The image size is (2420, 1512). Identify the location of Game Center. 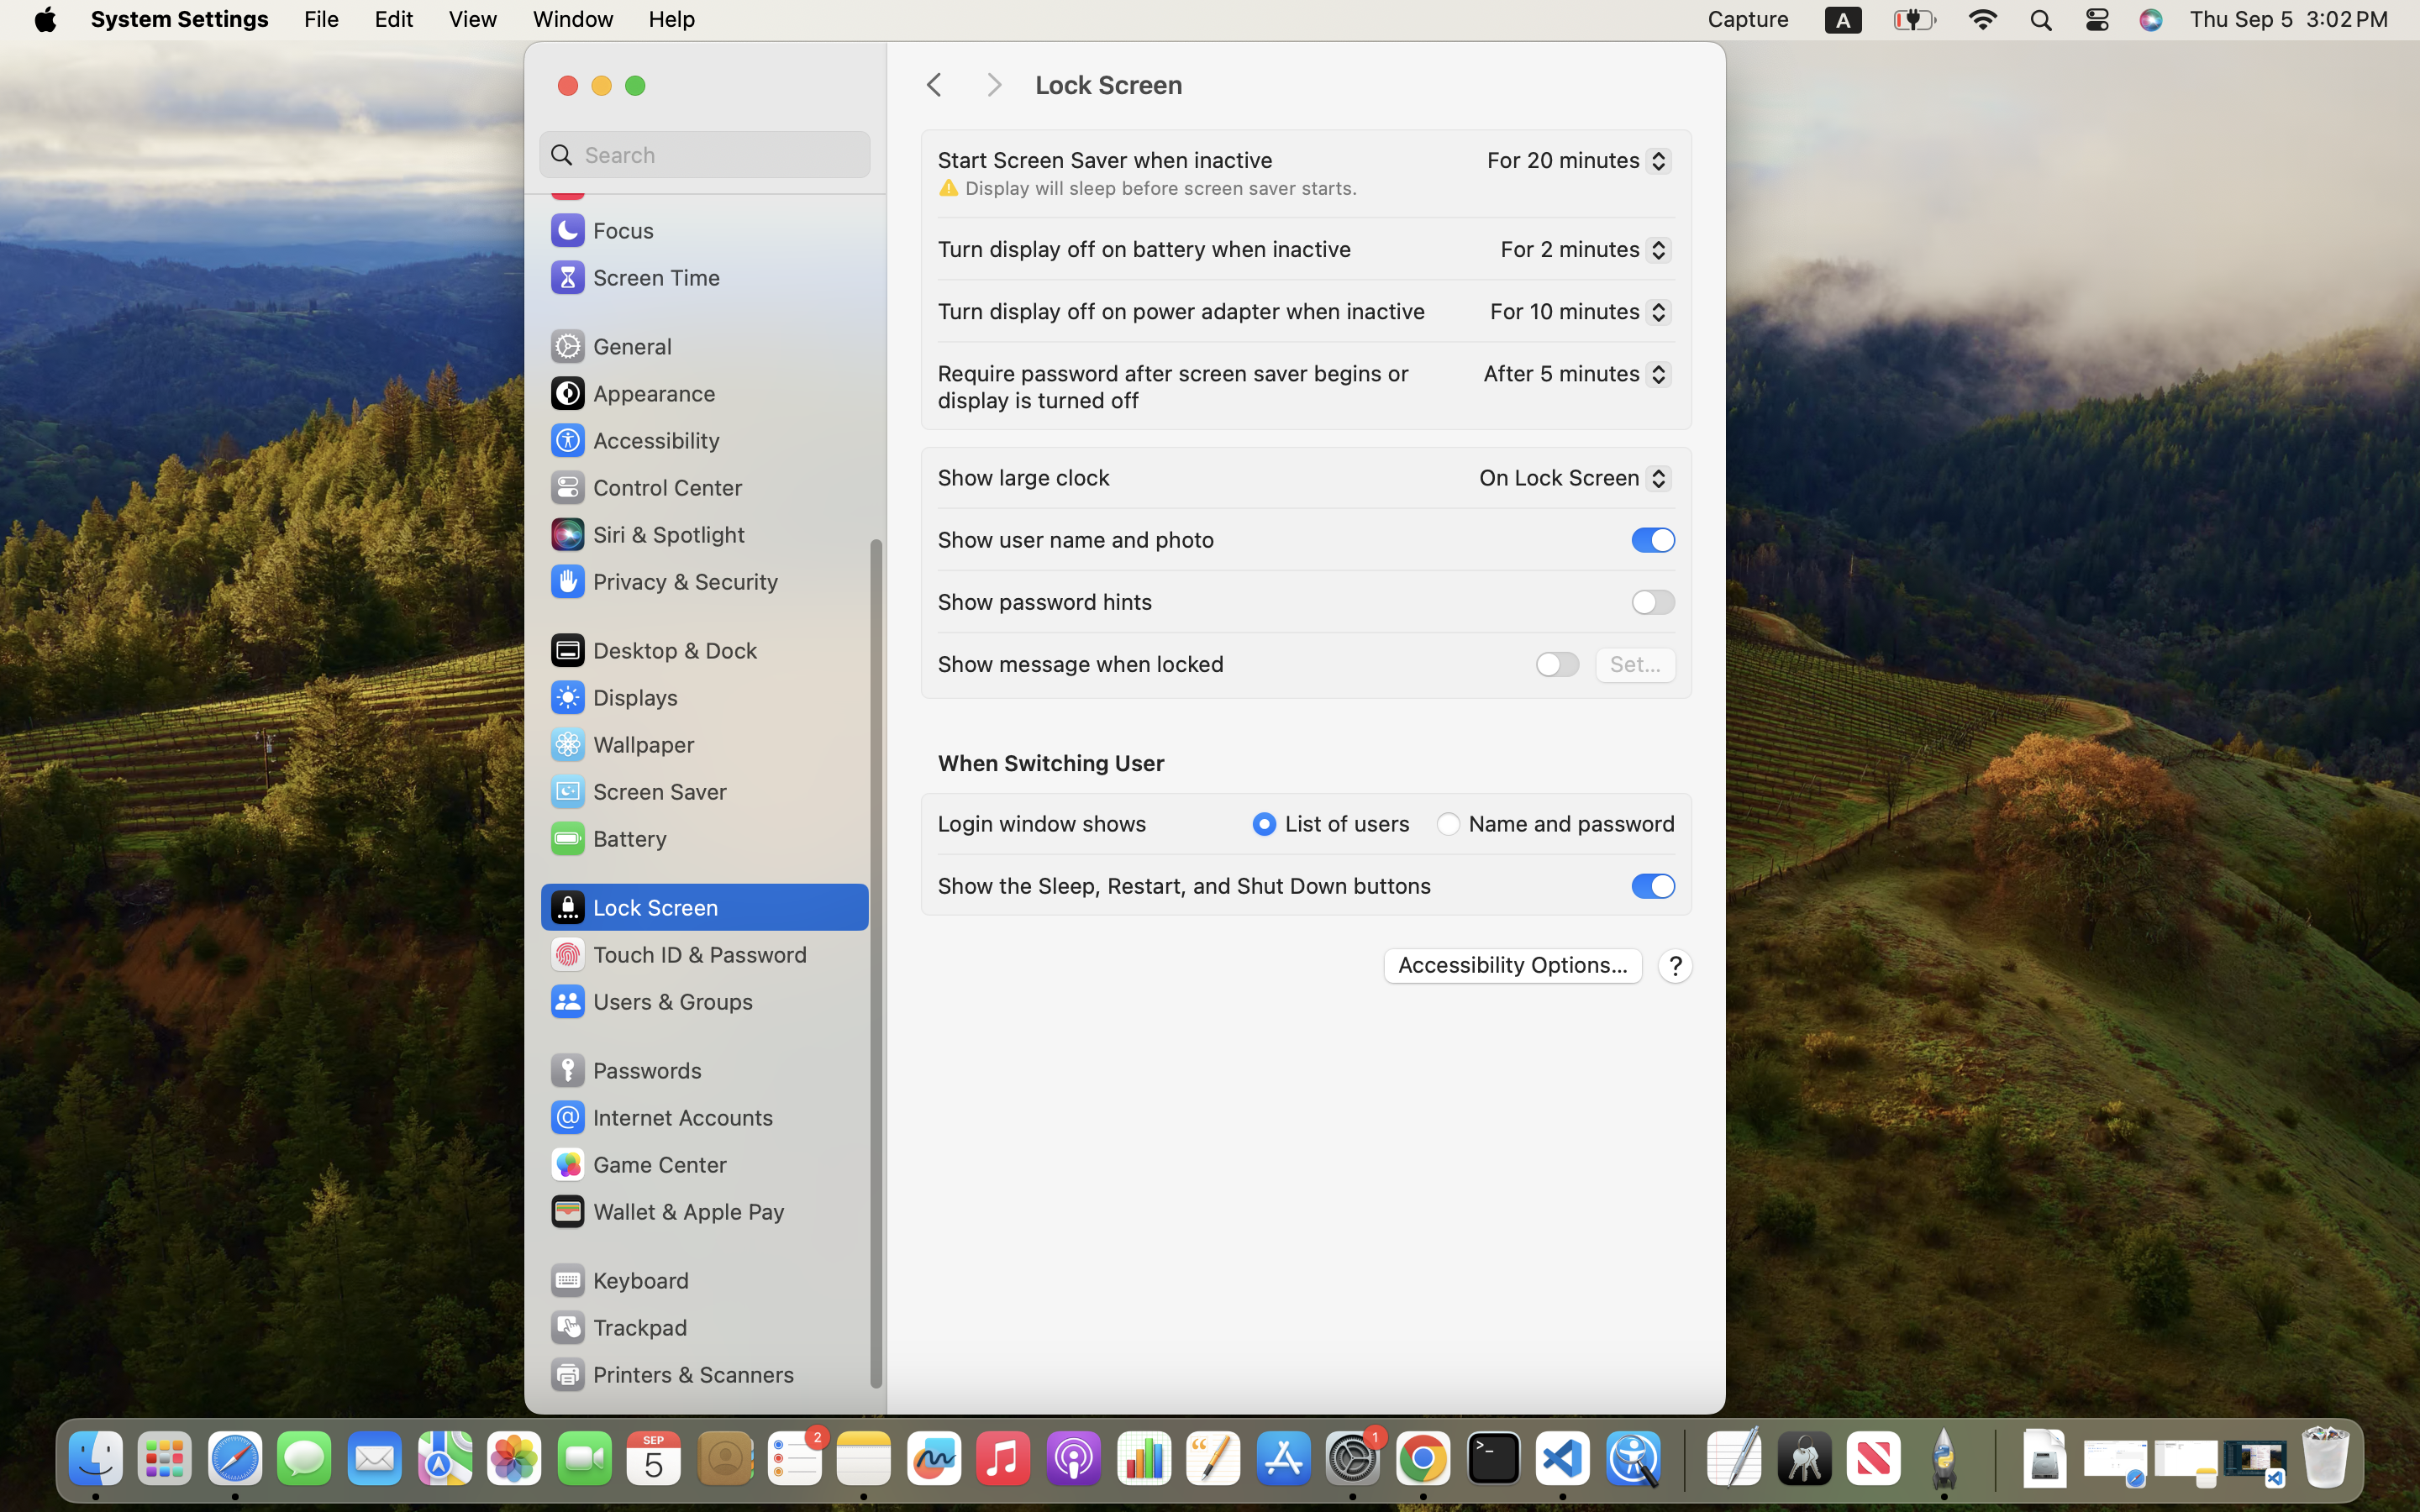
(638, 1164).